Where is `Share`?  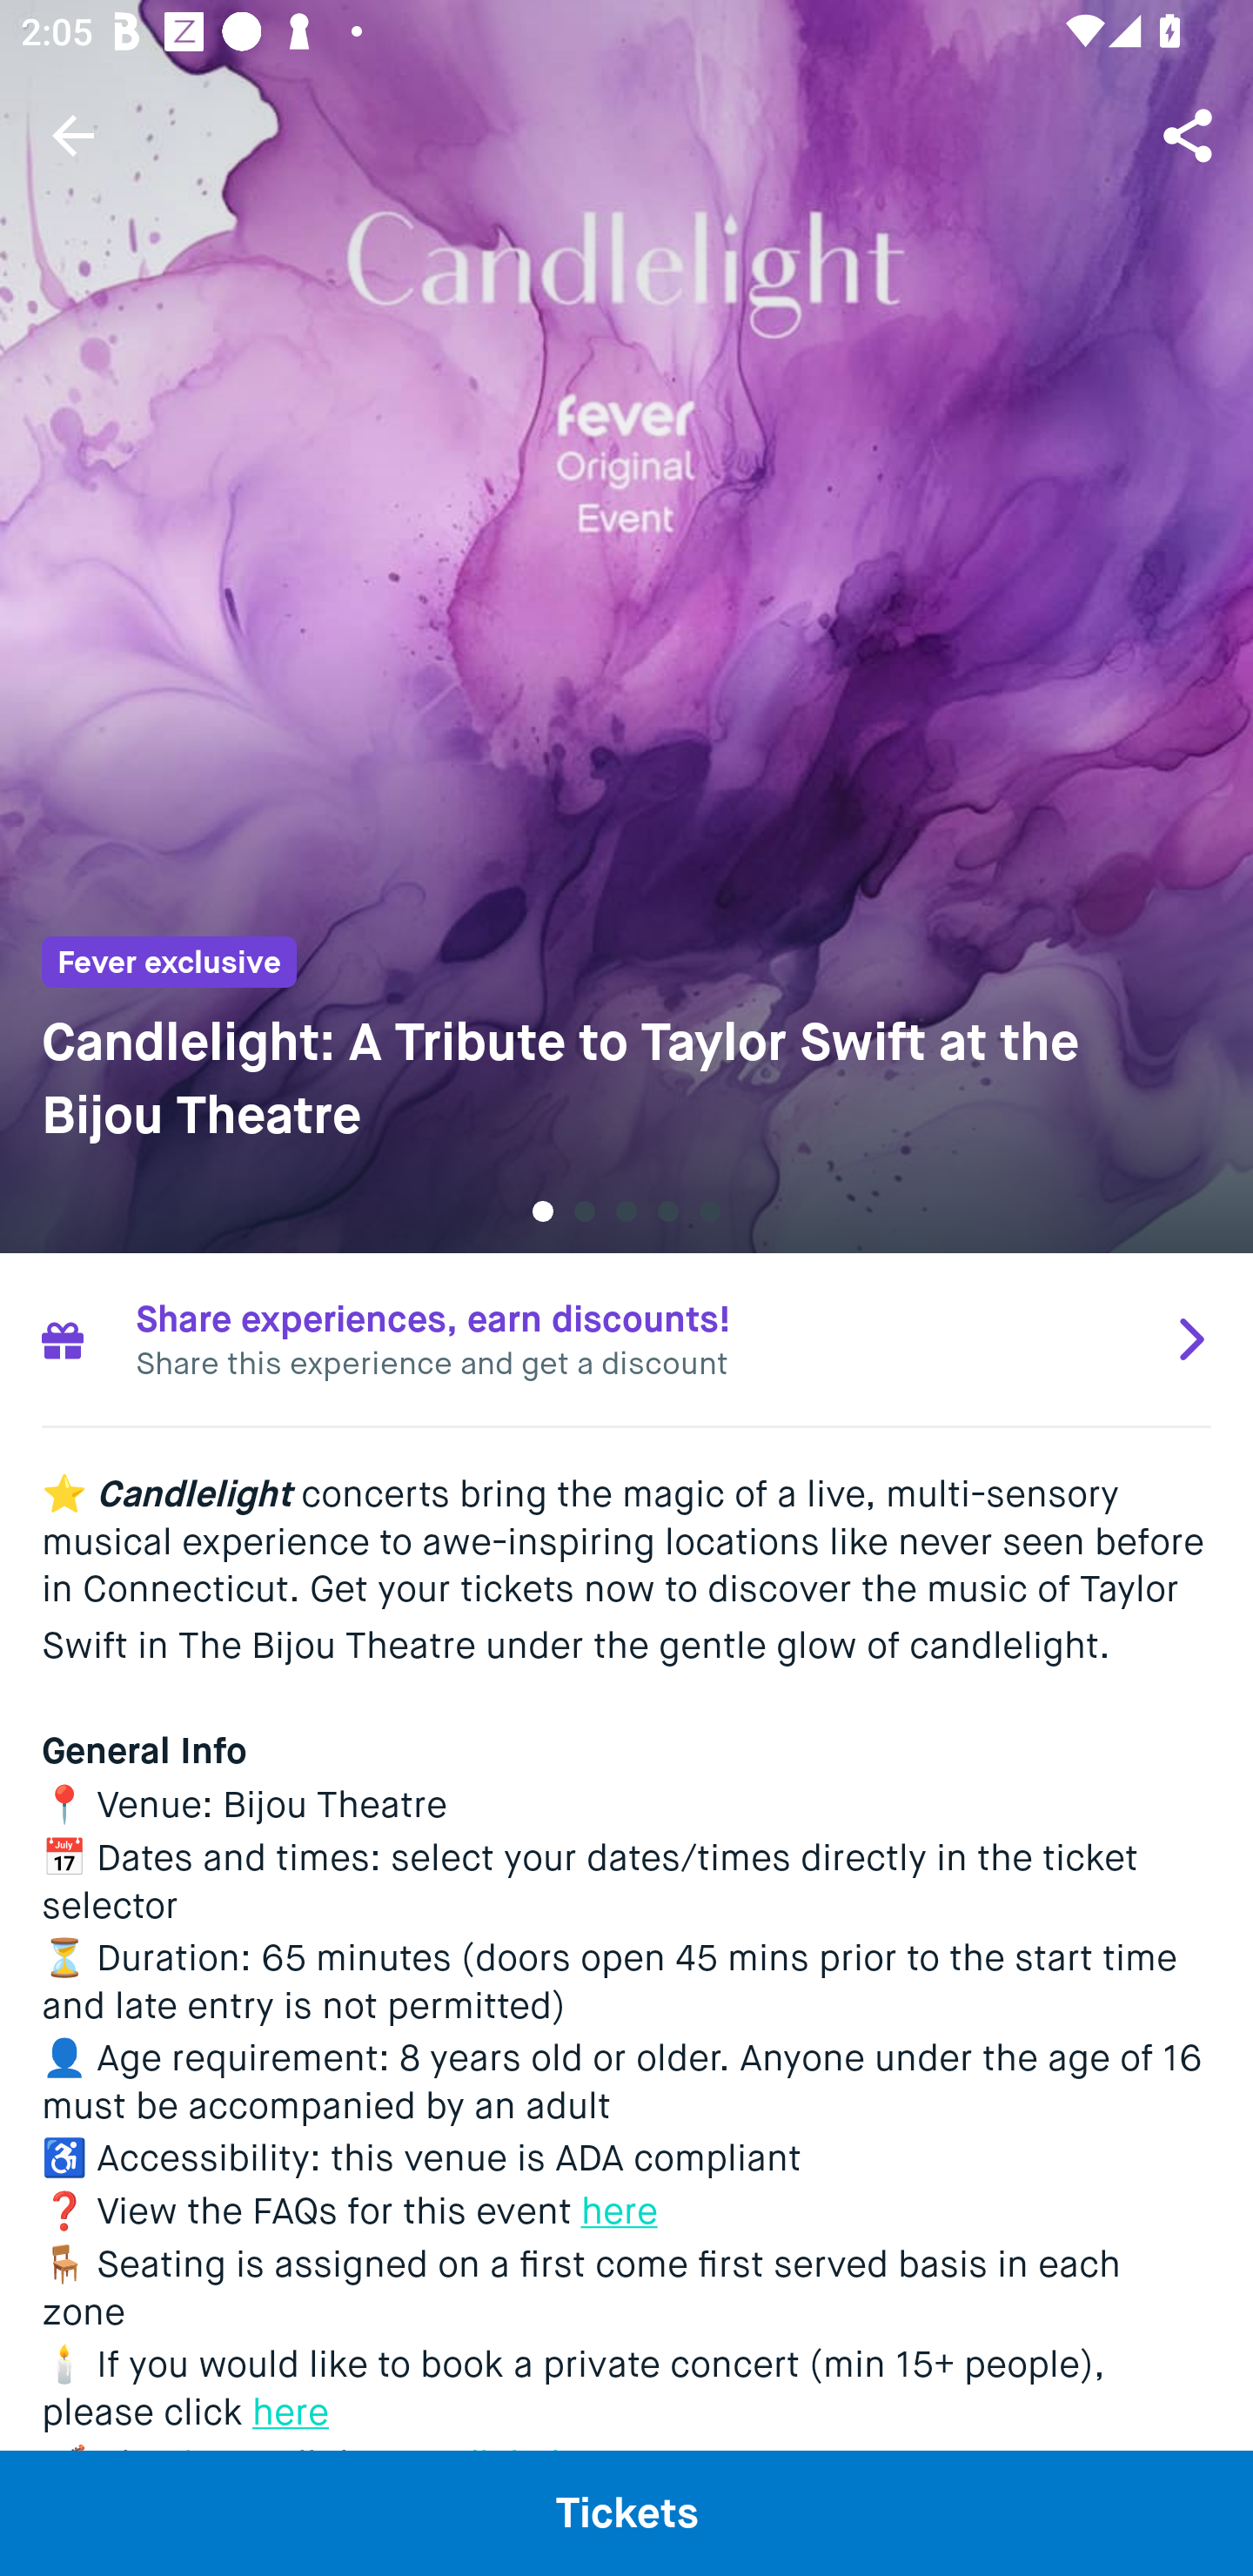 Share is located at coordinates (1190, 134).